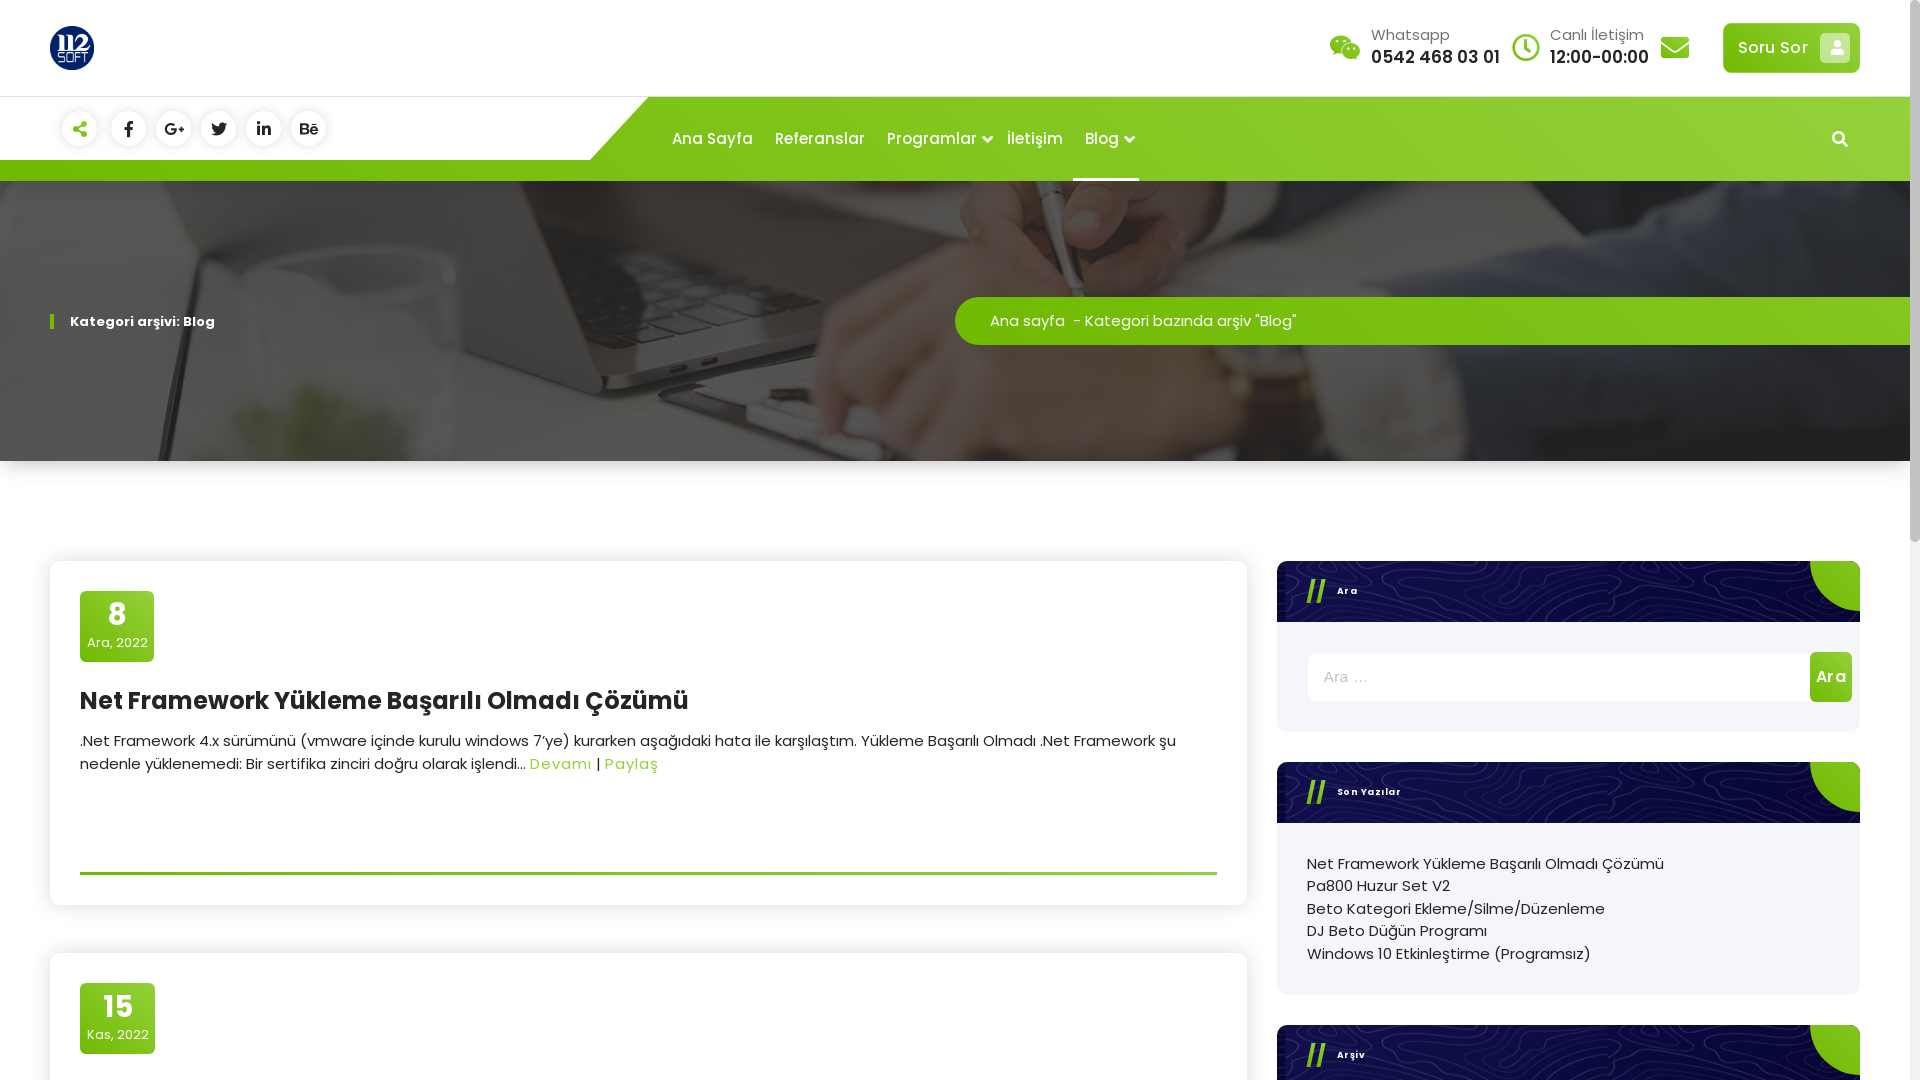 This screenshot has width=1920, height=1080. Describe the element at coordinates (820, 139) in the screenshot. I see `Referanslar` at that location.